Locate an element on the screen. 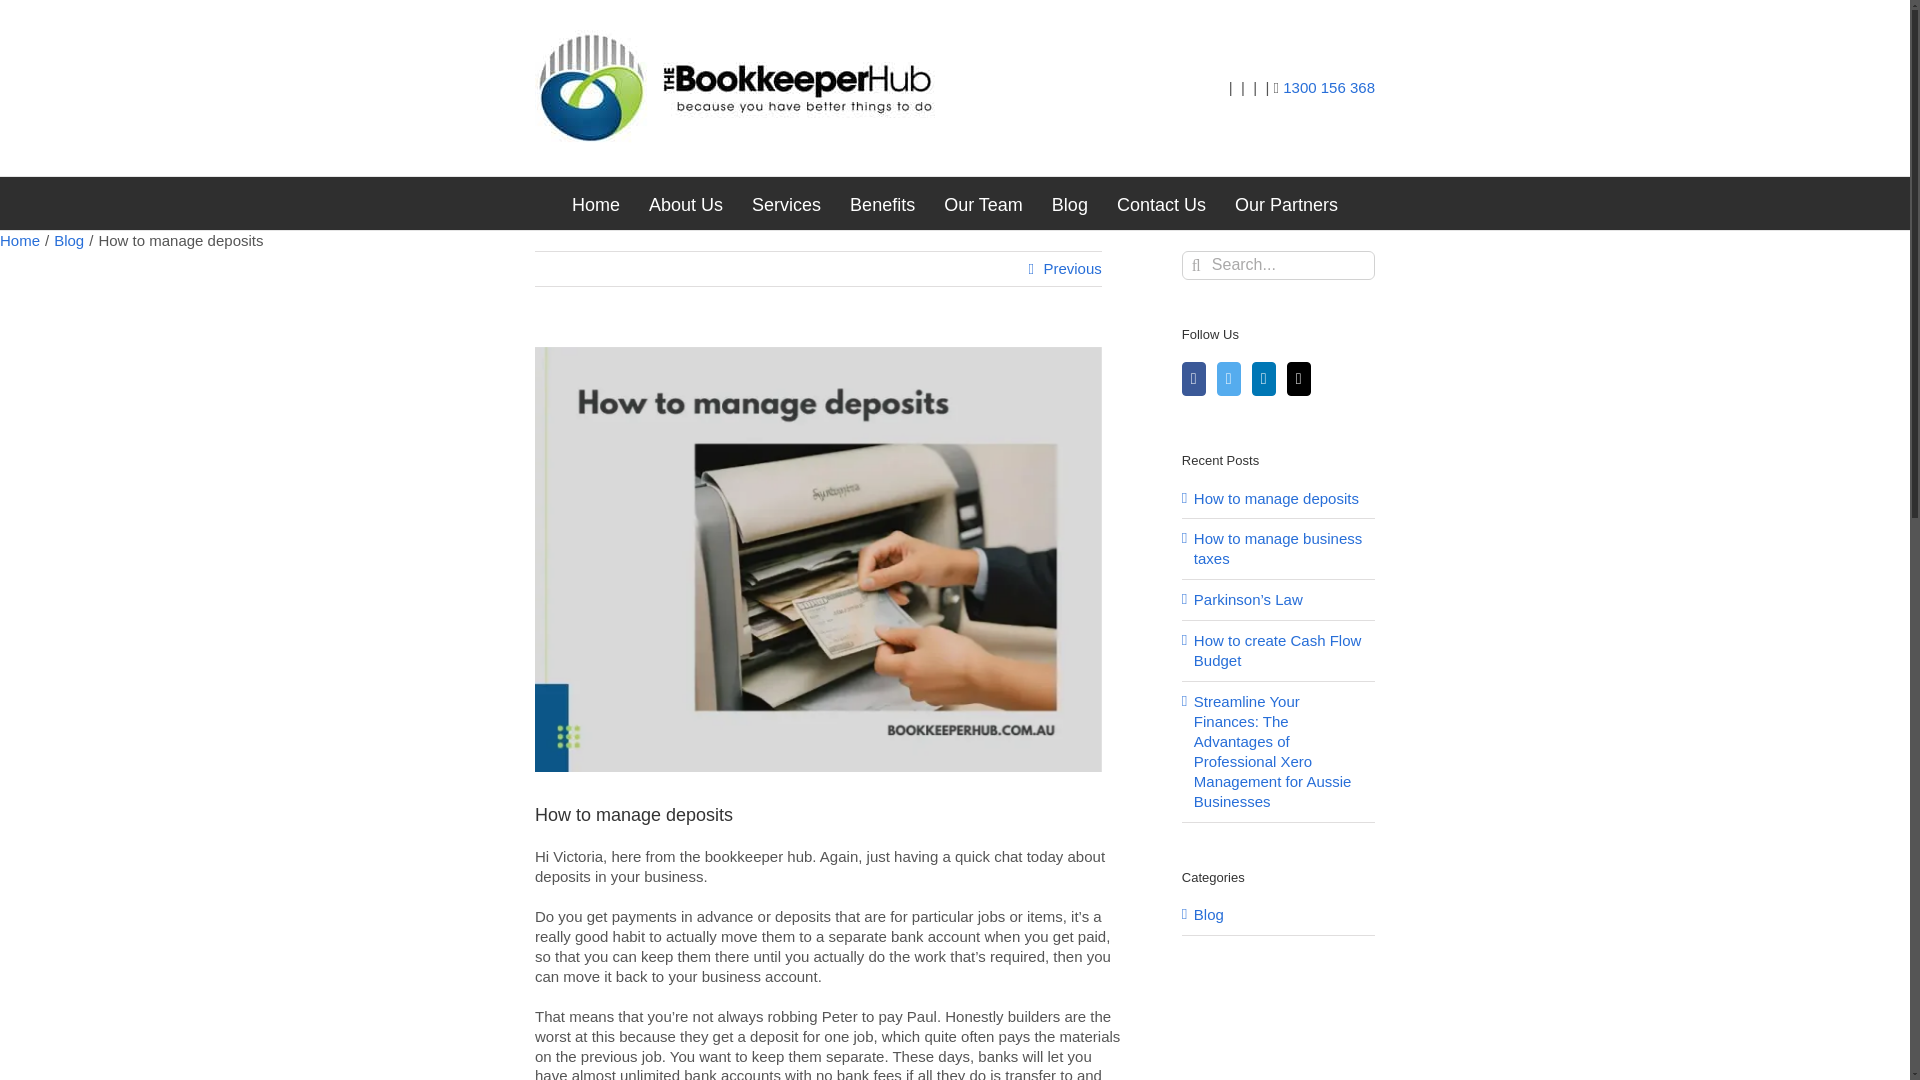 This screenshot has width=1920, height=1080. Home is located at coordinates (20, 240).